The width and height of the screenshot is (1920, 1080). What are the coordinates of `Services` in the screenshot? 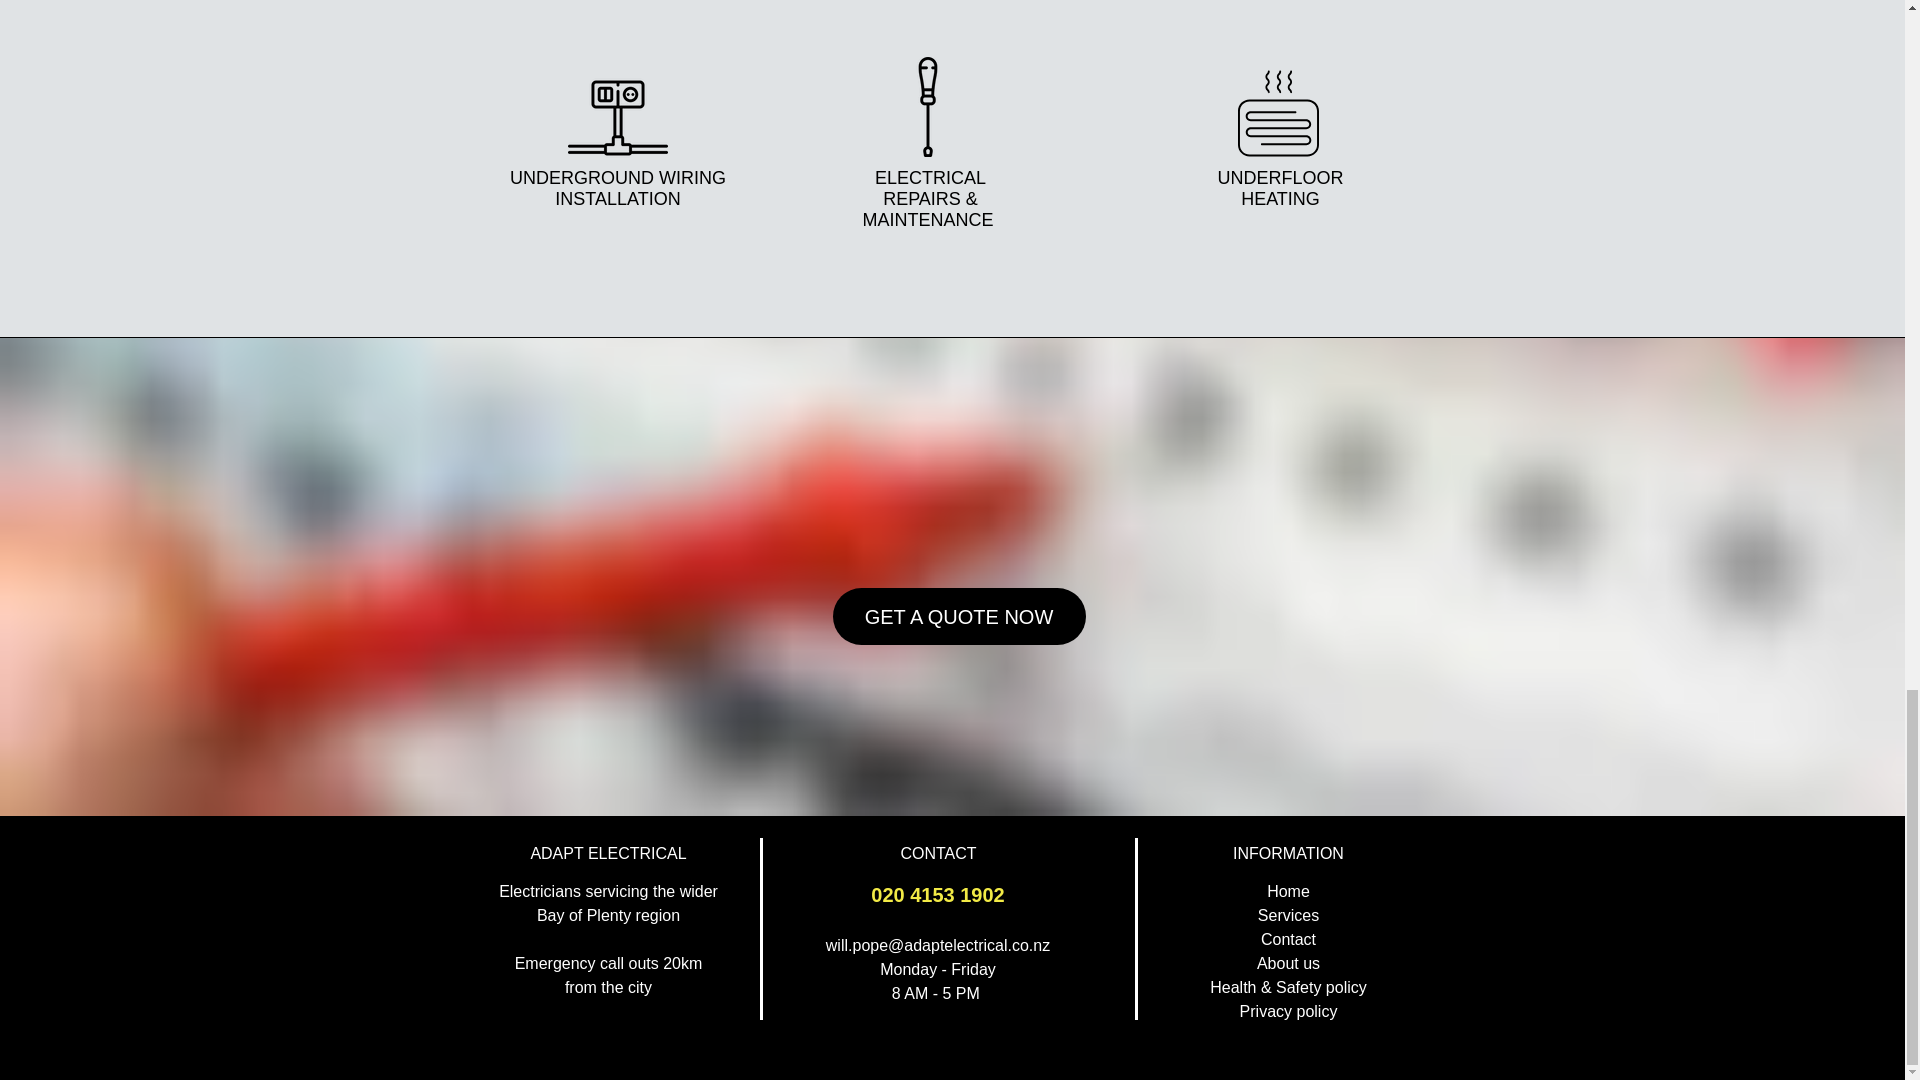 It's located at (1288, 916).